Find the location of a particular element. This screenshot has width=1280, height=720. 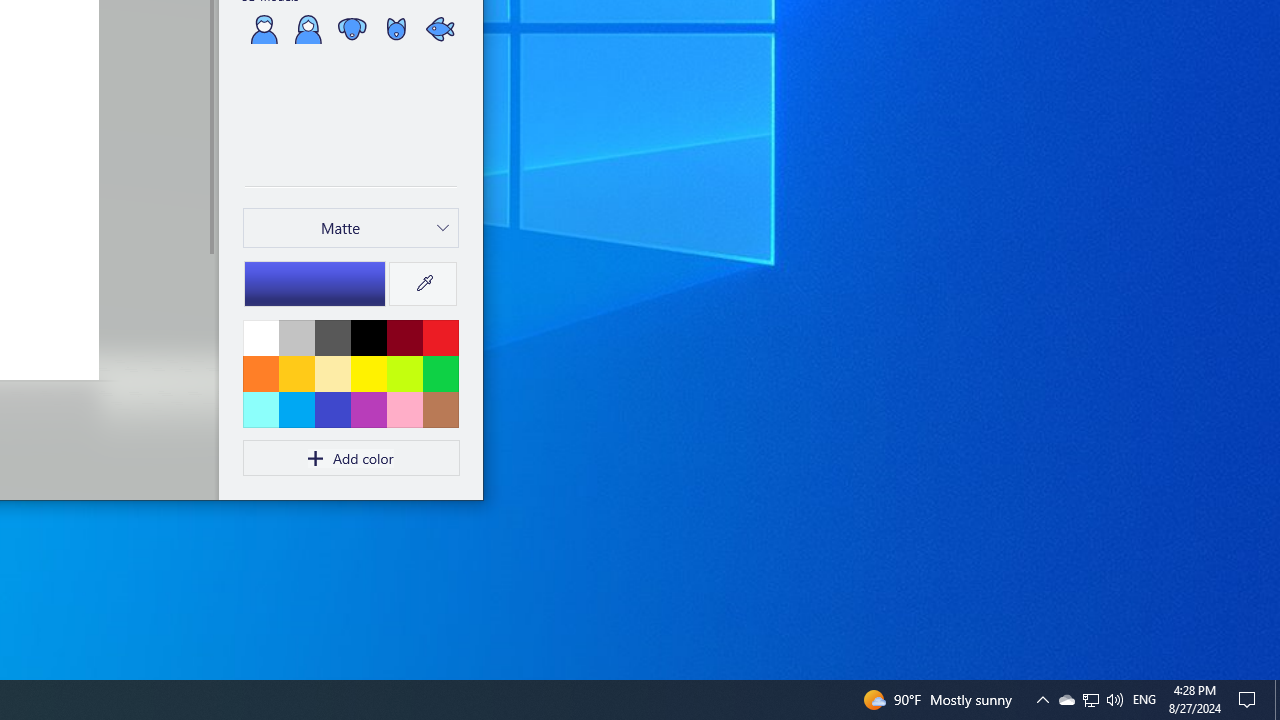

Aqua is located at coordinates (261, 409).